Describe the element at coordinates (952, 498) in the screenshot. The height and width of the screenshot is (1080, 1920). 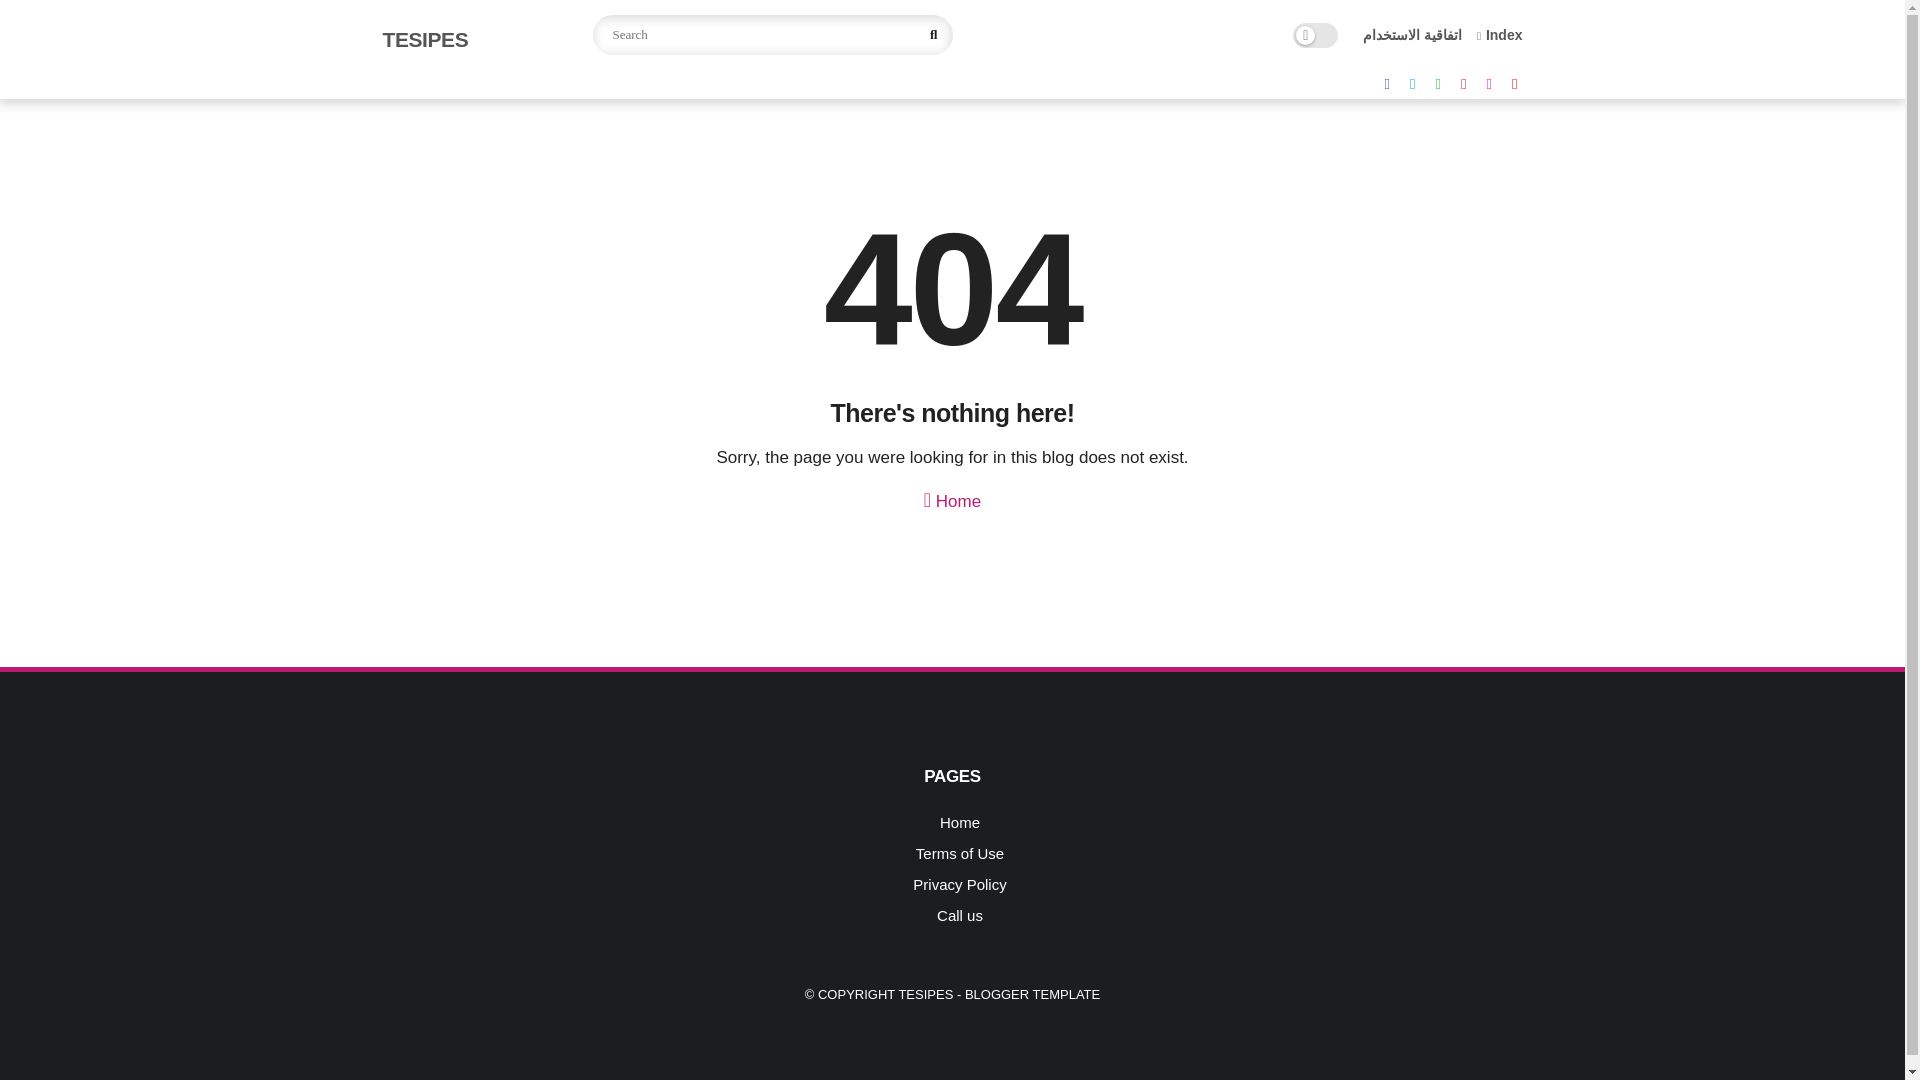
I see `Home` at that location.